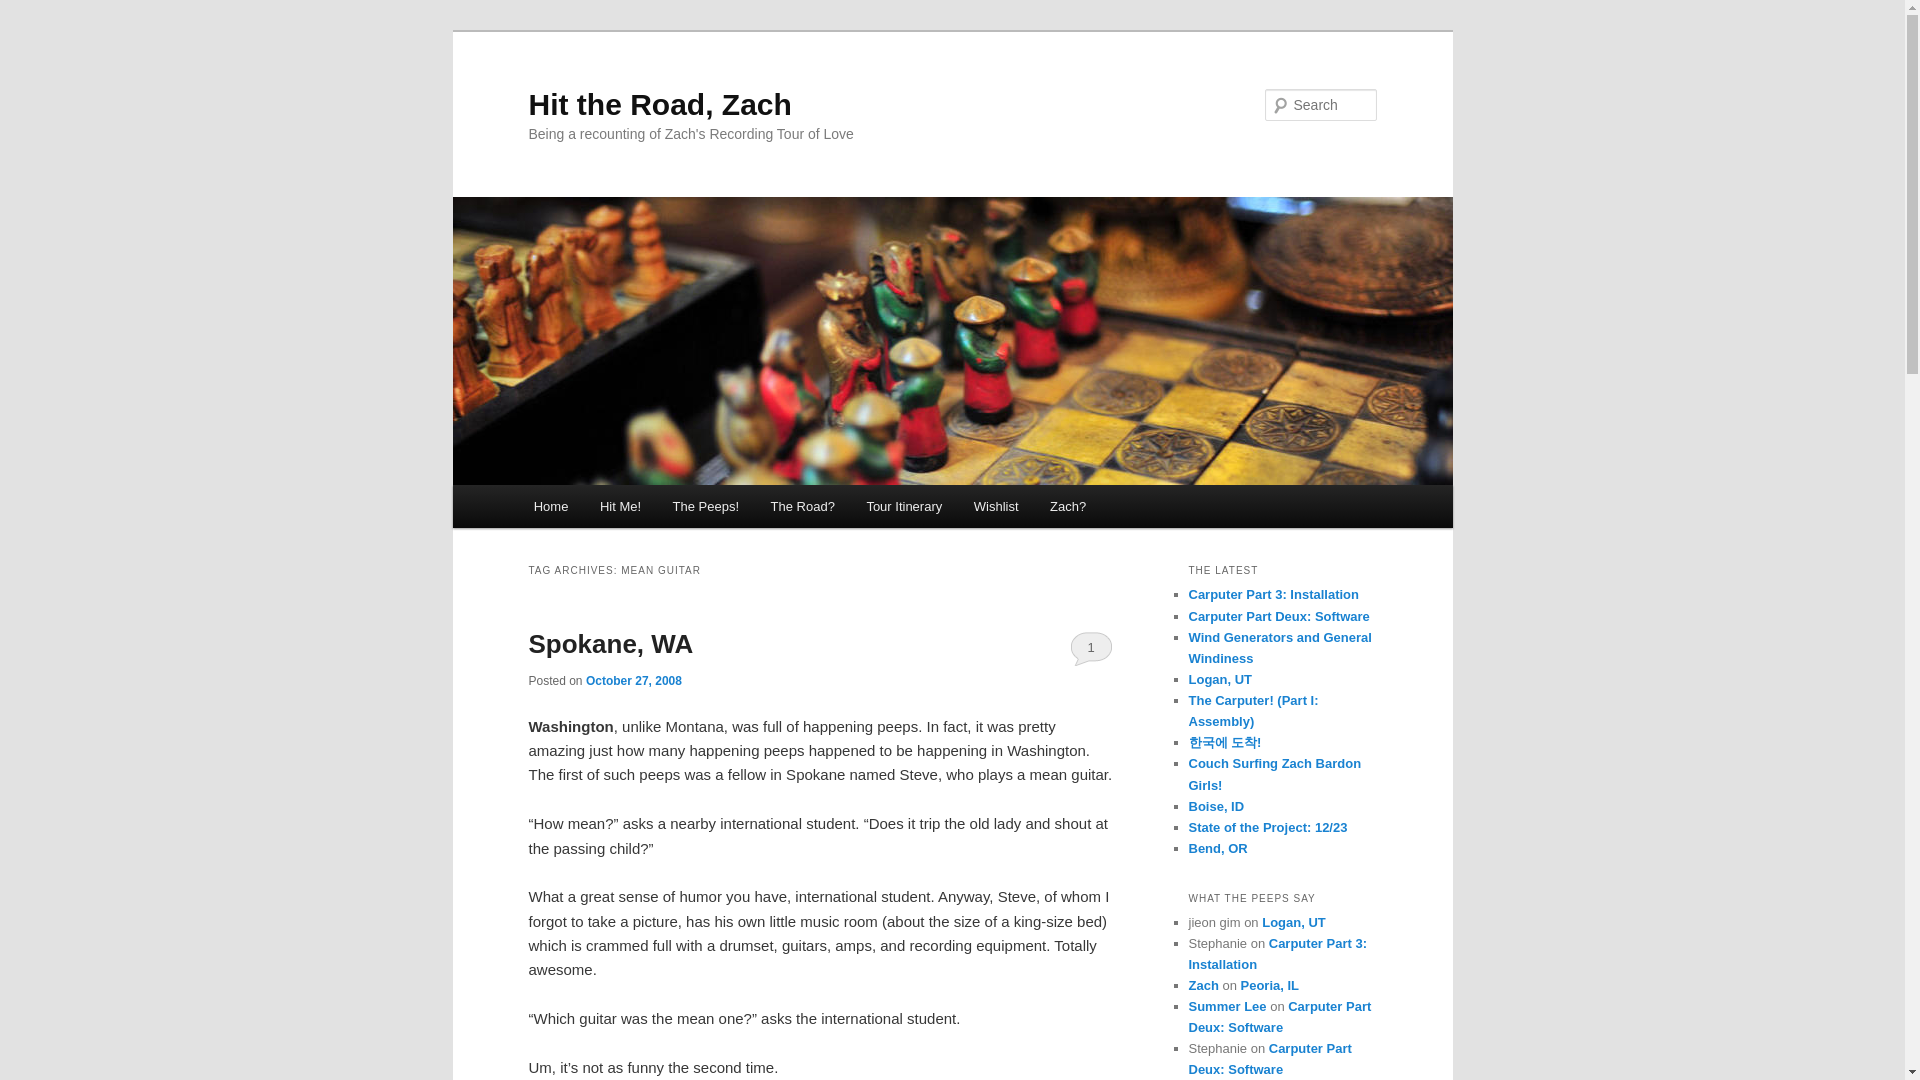 The image size is (1920, 1080). What do you see at coordinates (550, 506) in the screenshot?
I see `Home` at bounding box center [550, 506].